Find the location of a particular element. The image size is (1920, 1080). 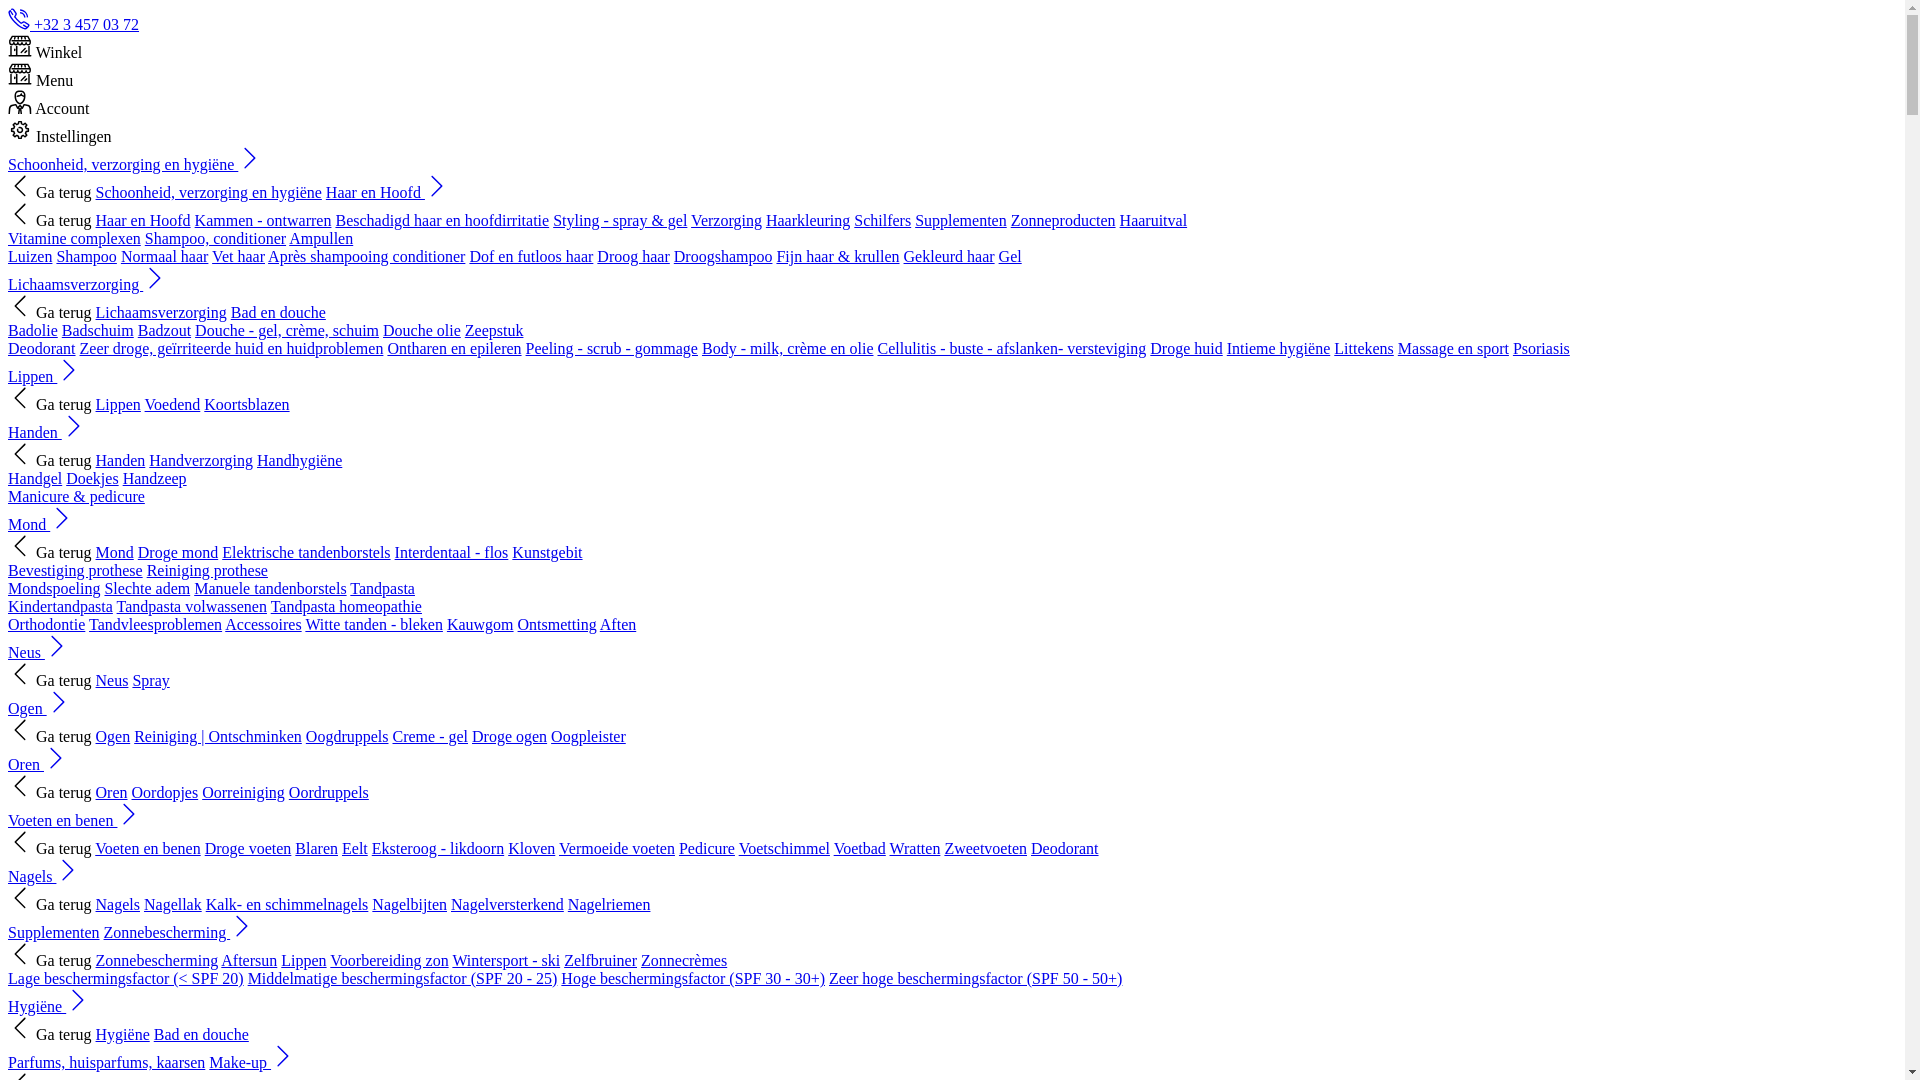

Ga terug is located at coordinates (50, 220).